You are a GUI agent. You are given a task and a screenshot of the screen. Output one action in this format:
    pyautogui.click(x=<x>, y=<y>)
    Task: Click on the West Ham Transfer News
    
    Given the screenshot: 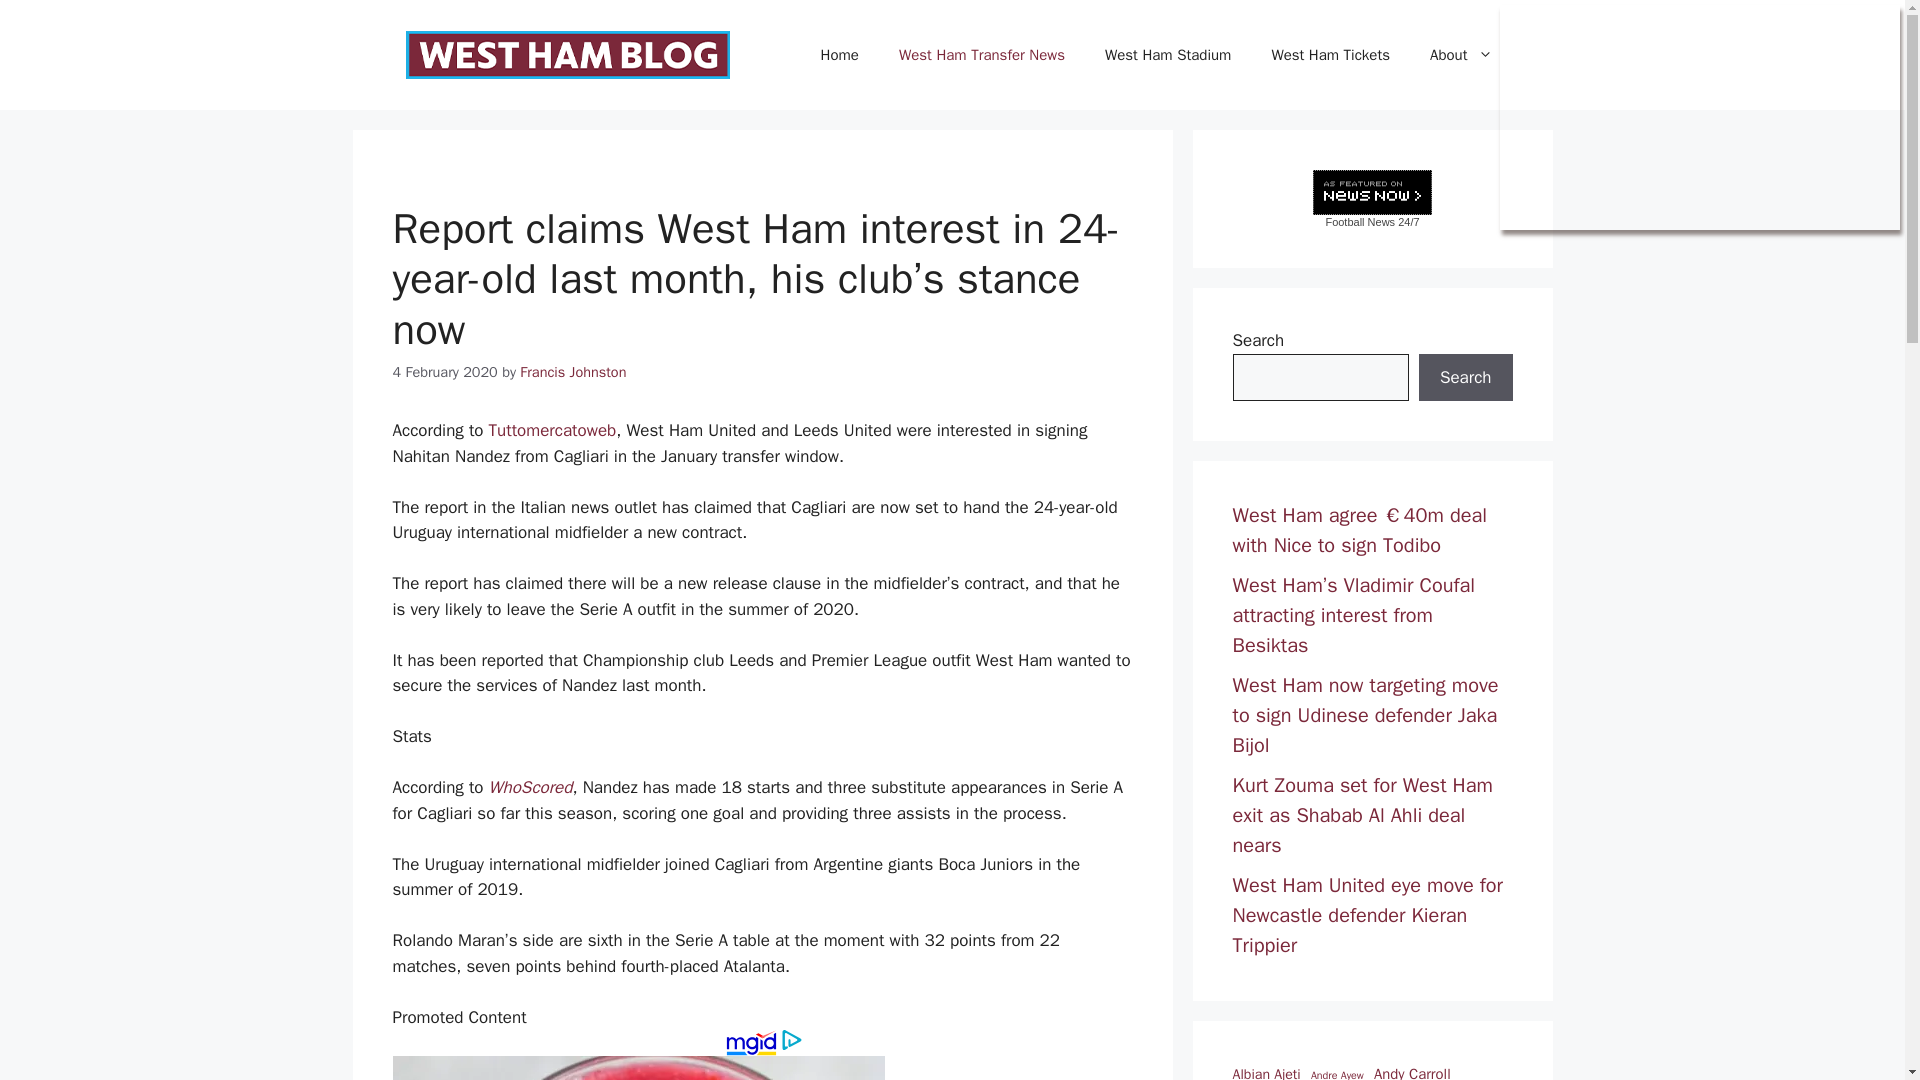 What is the action you would take?
    pyautogui.click(x=982, y=54)
    